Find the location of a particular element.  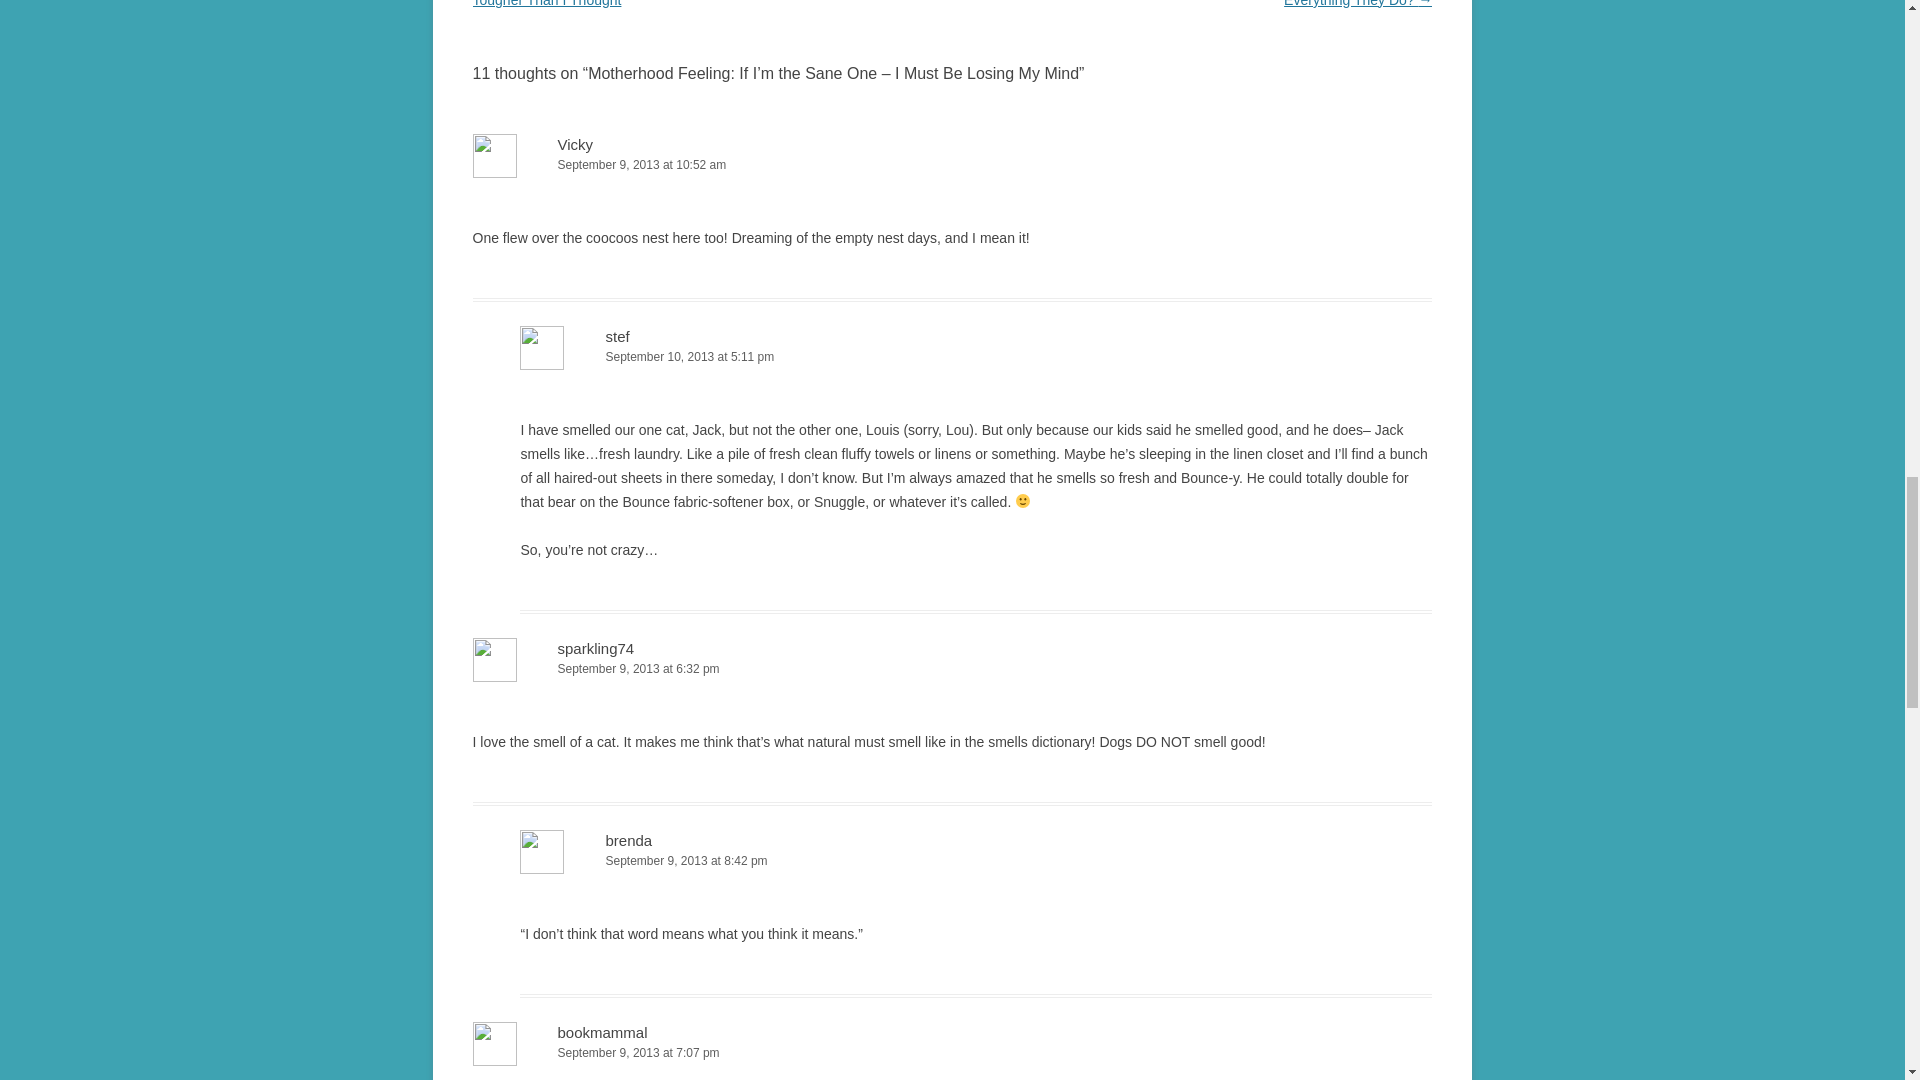

stef is located at coordinates (616, 336).